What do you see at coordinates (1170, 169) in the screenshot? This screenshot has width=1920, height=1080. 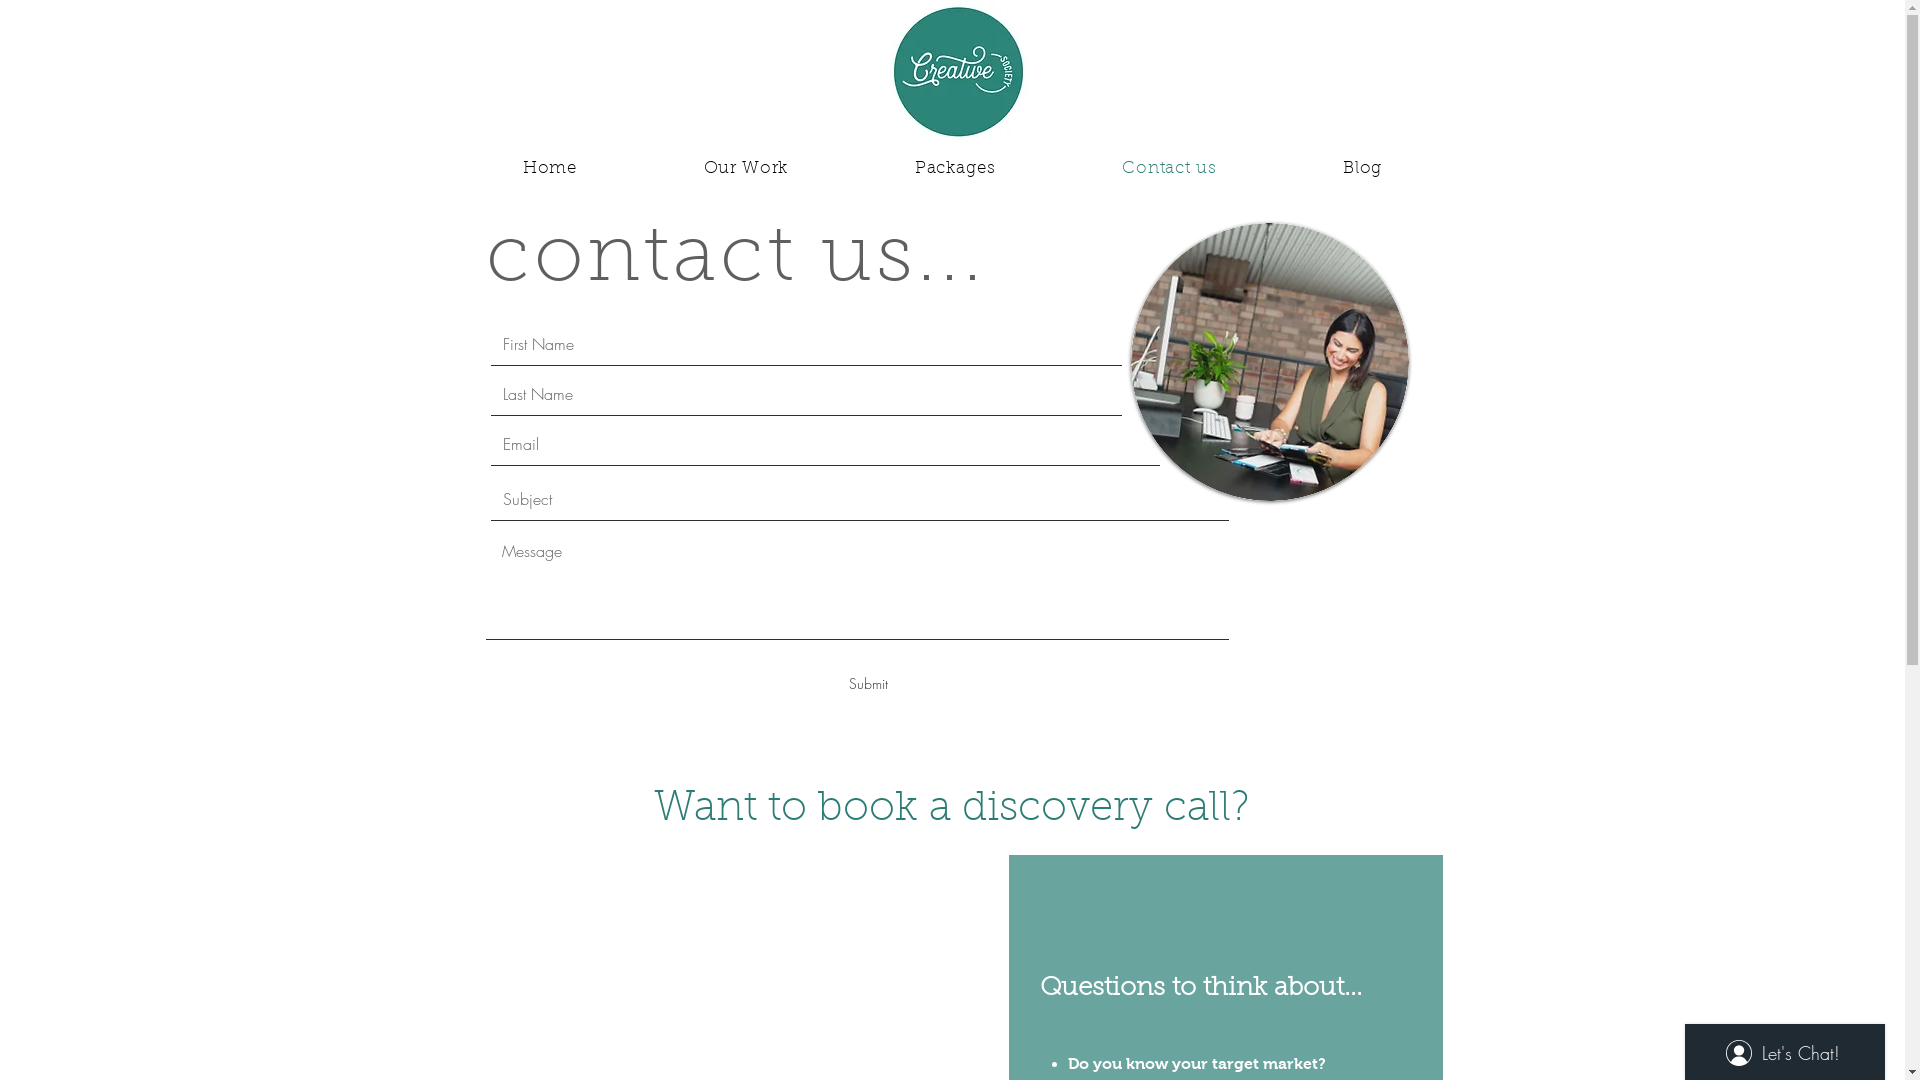 I see `Contact us` at bounding box center [1170, 169].